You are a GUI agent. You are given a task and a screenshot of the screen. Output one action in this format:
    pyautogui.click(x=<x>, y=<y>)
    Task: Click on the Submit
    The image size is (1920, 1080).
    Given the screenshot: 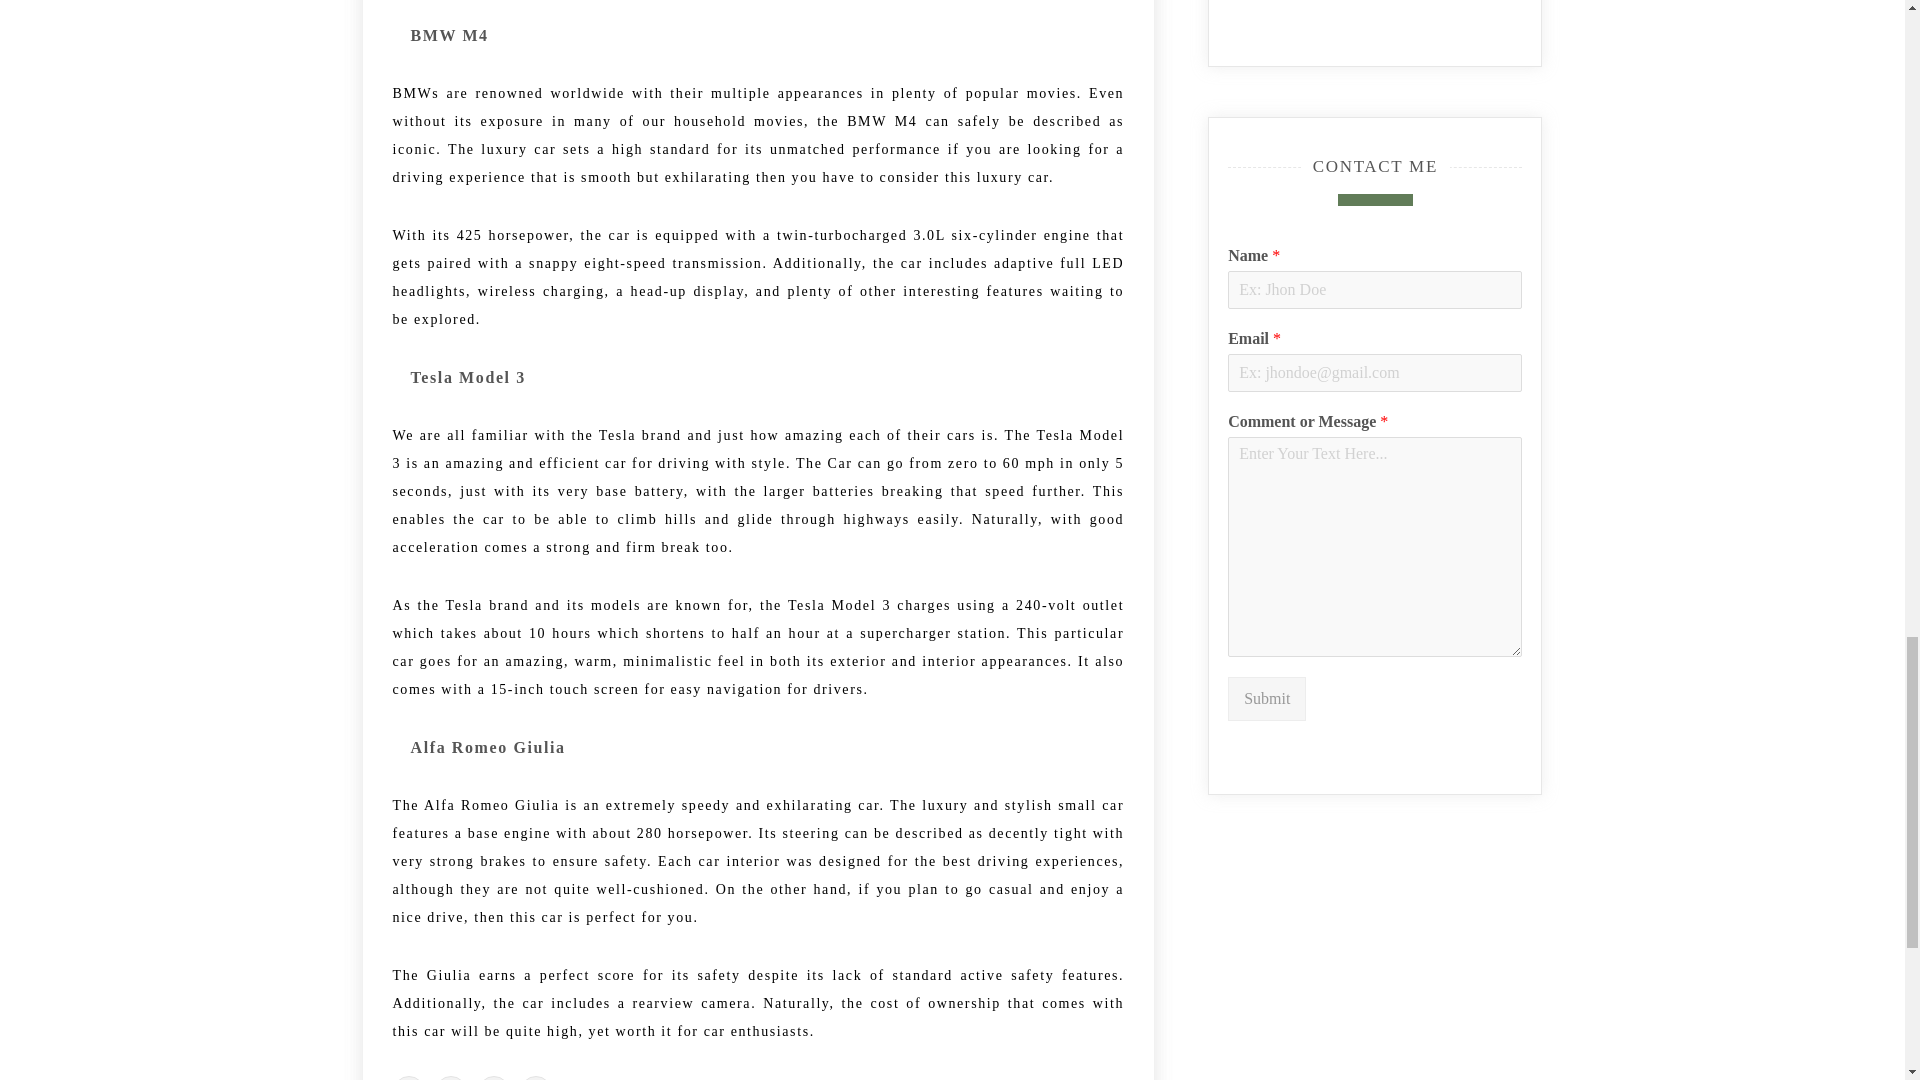 What is the action you would take?
    pyautogui.click(x=1266, y=700)
    